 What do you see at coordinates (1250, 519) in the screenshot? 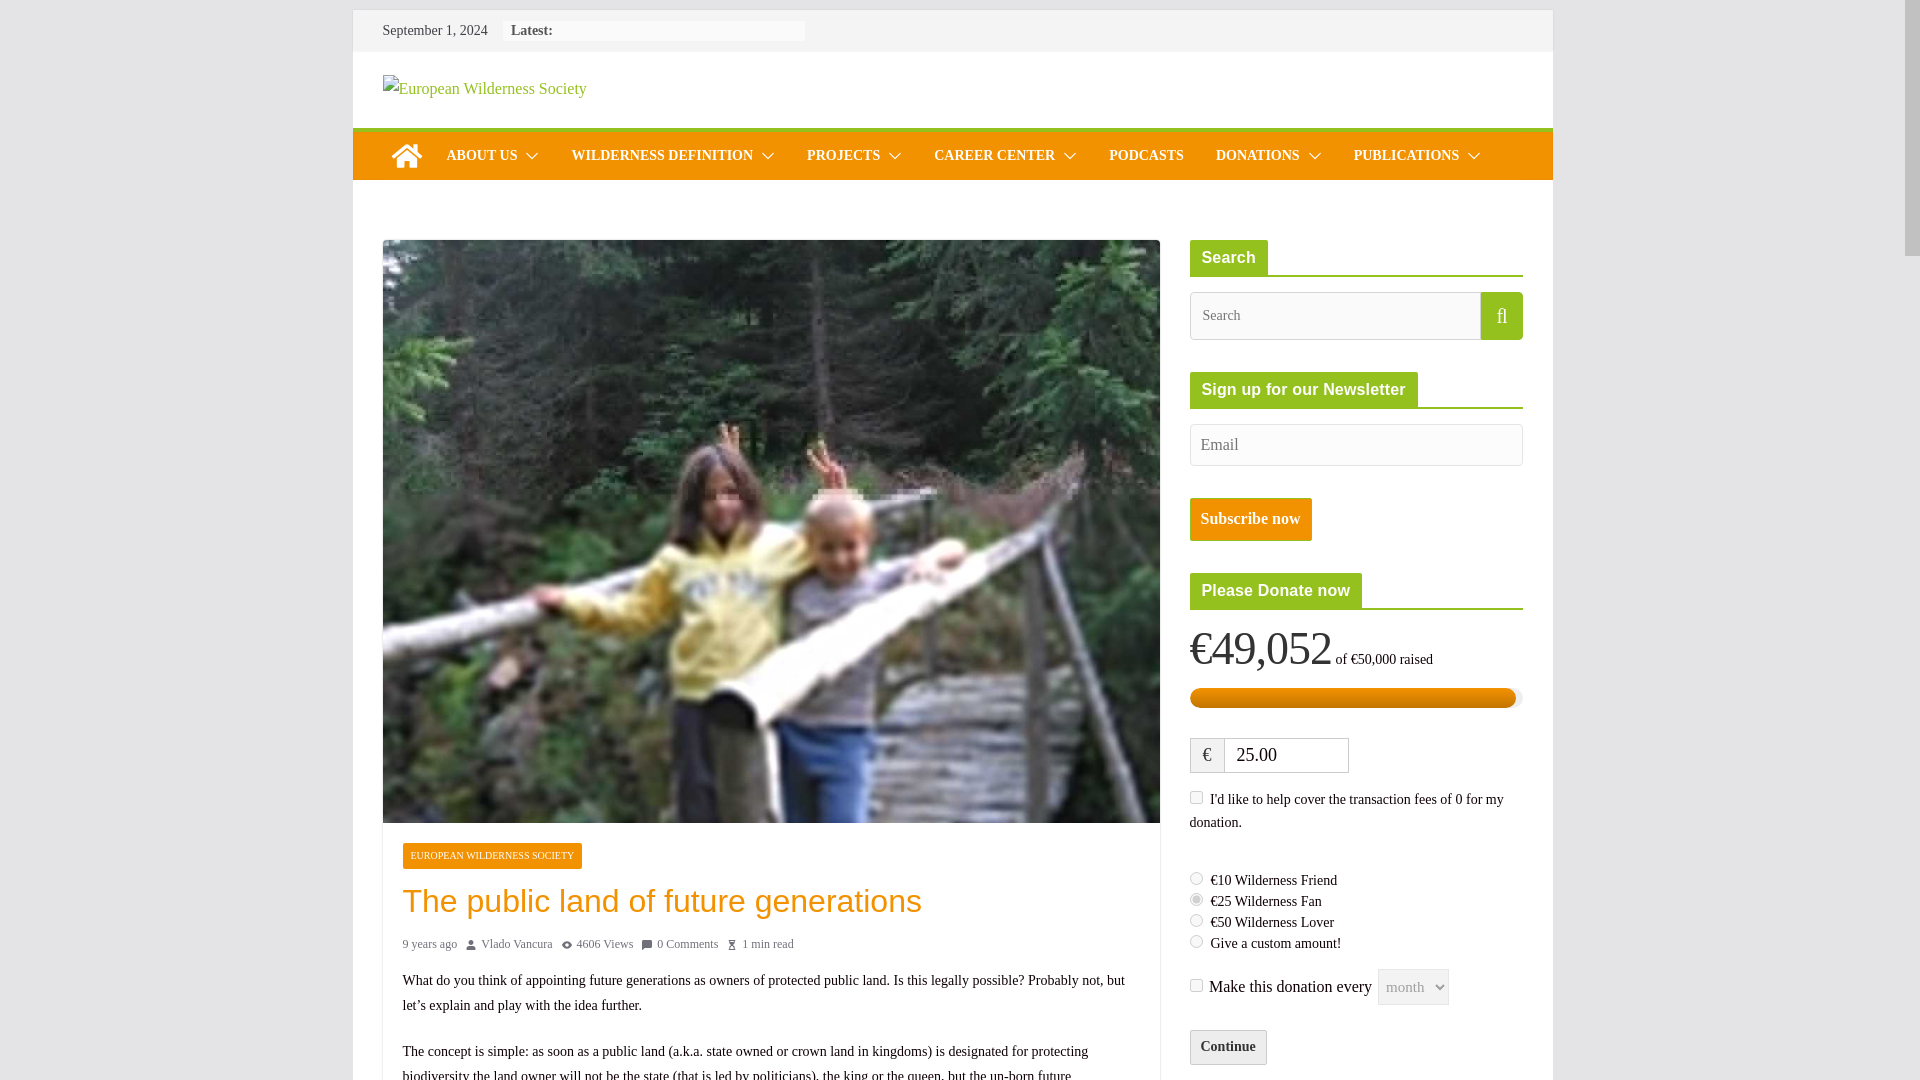
I see `Subscribe now` at bounding box center [1250, 519].